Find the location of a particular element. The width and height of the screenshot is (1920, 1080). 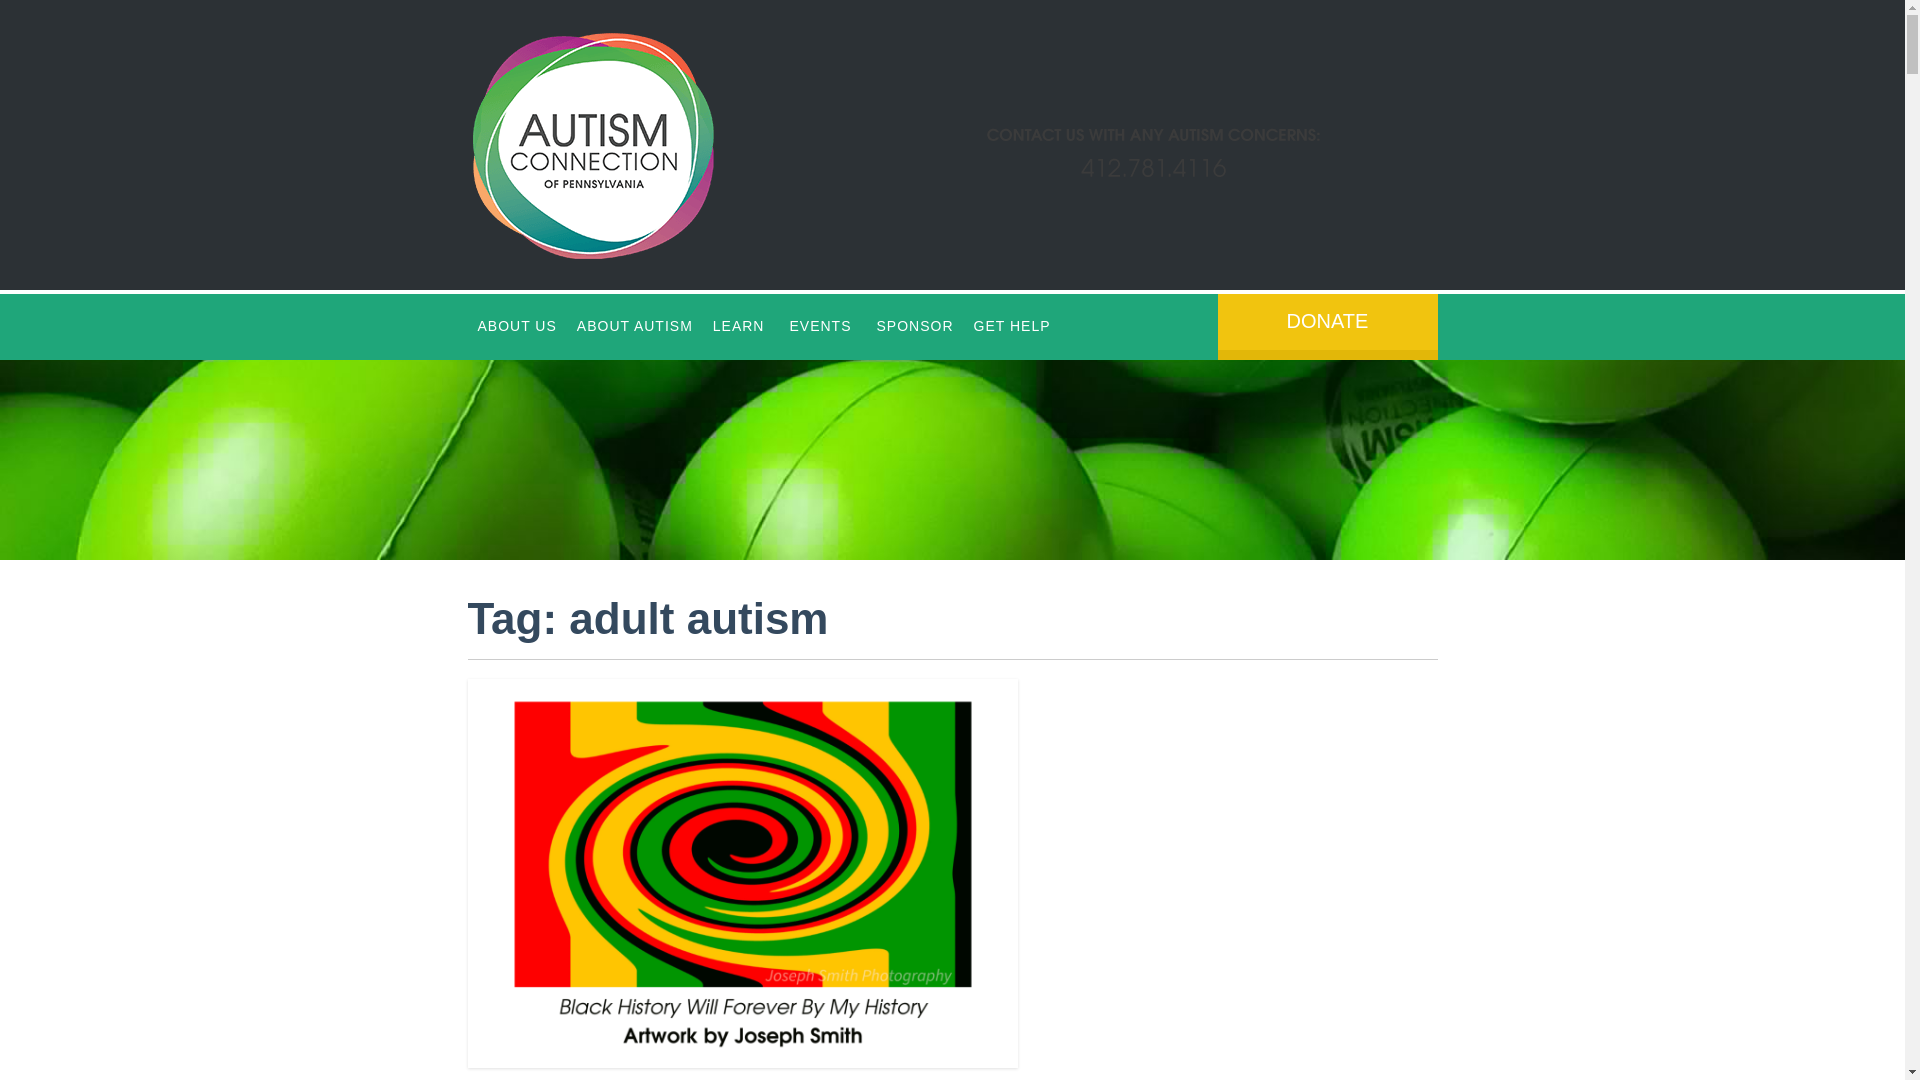

GET HELP is located at coordinates (1012, 326).